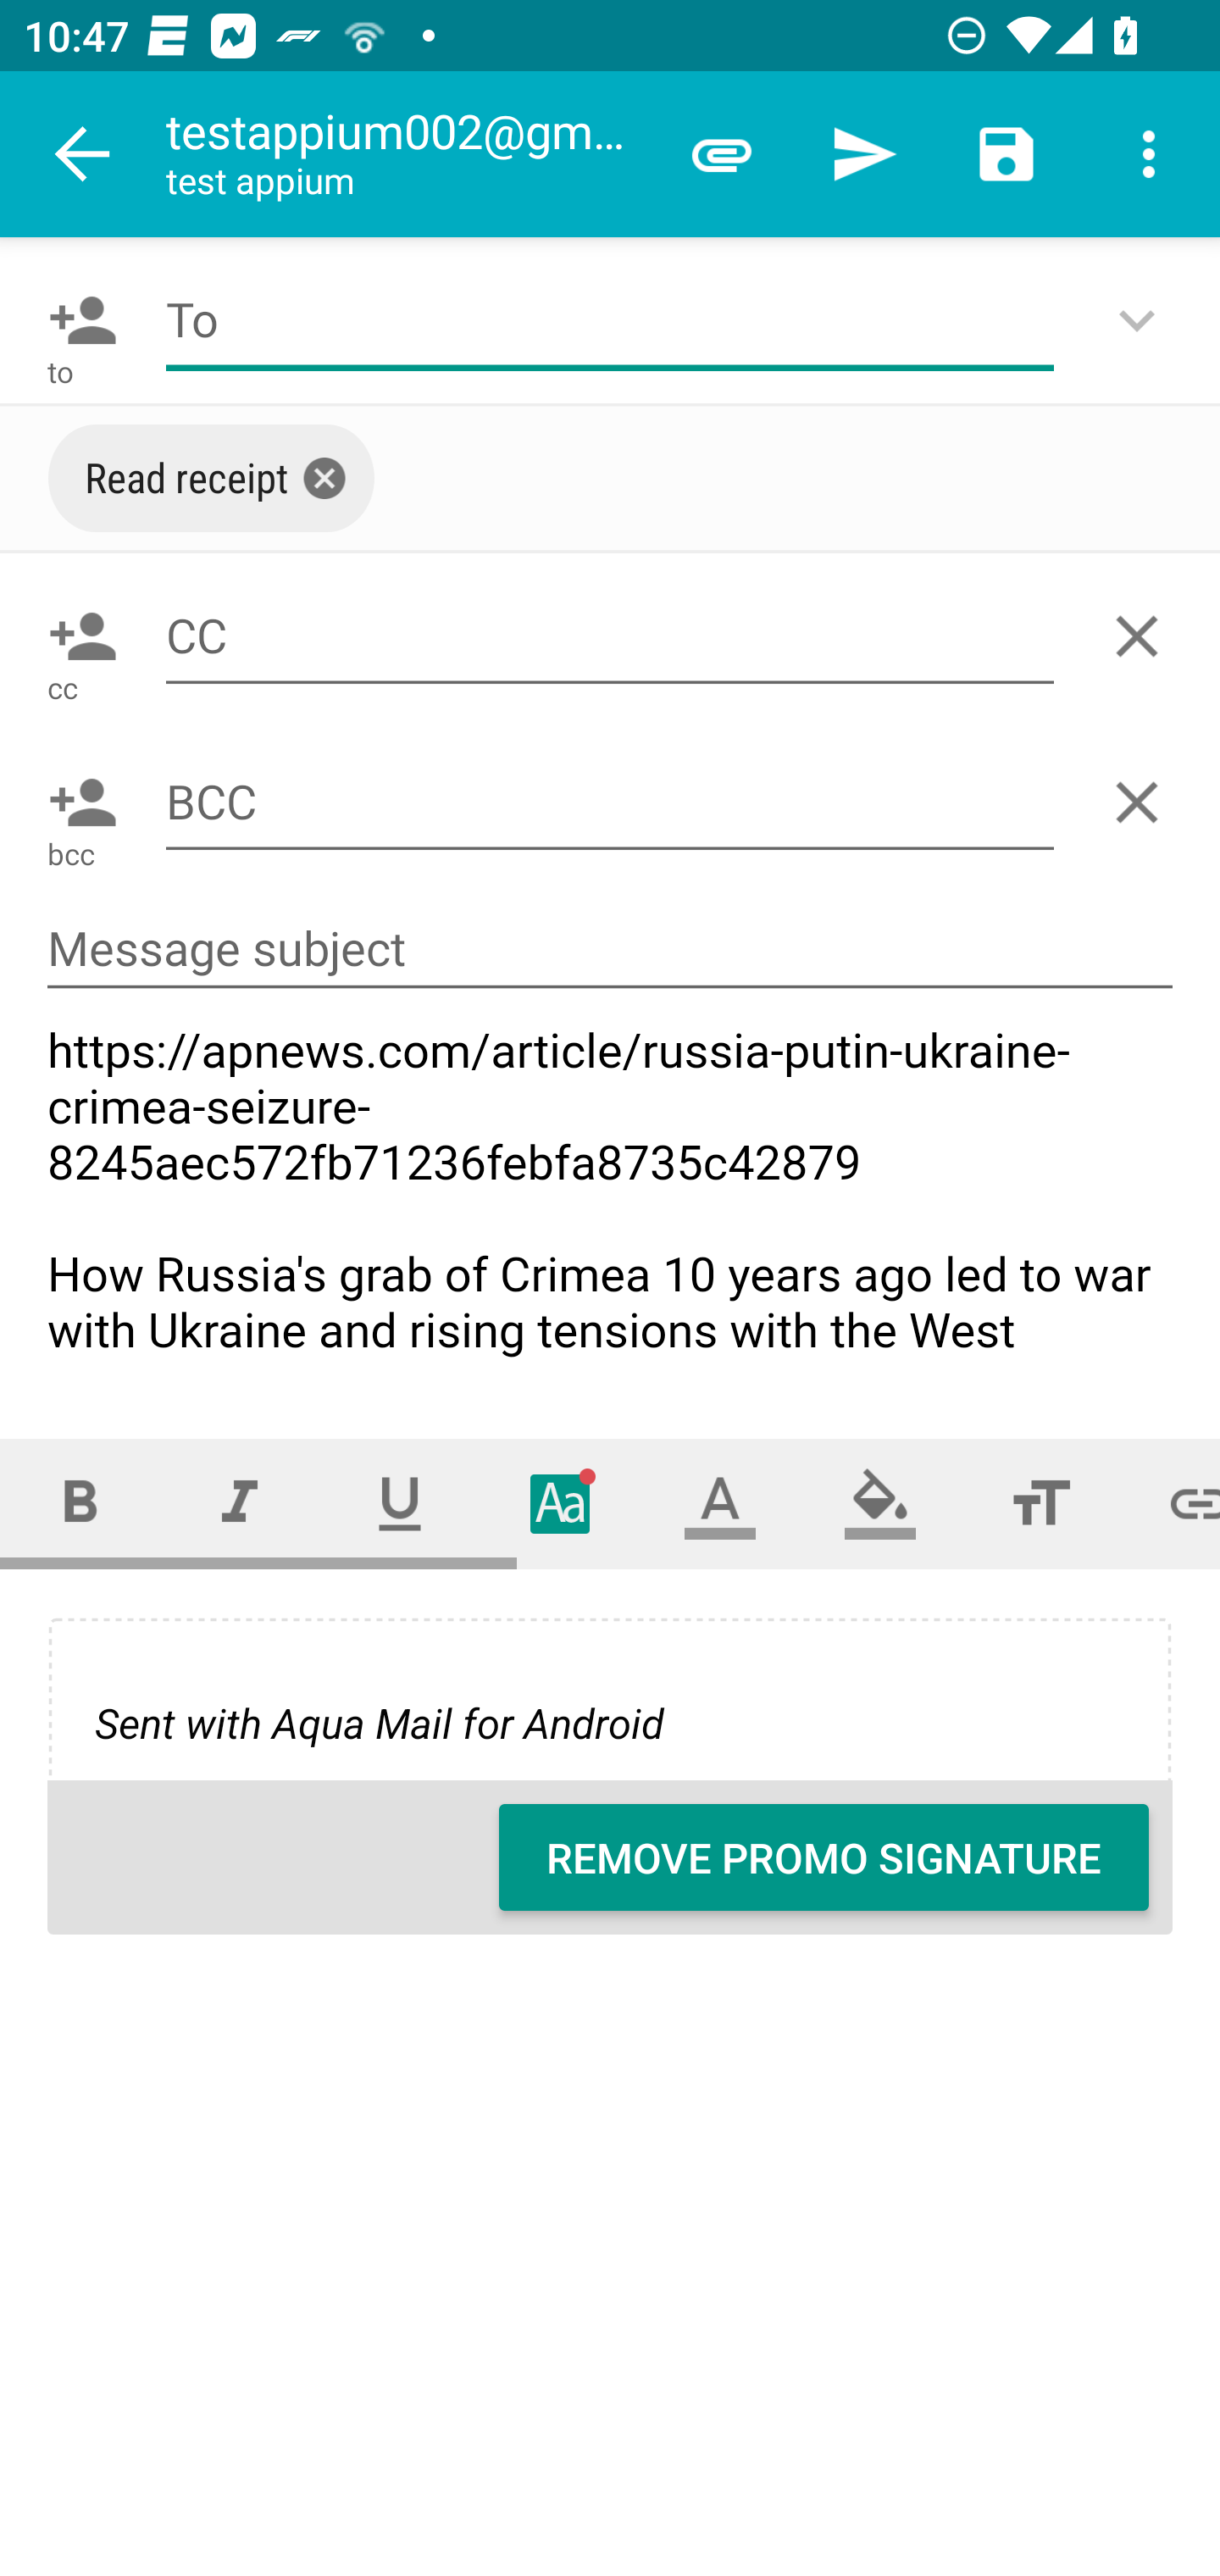 This screenshot has width=1220, height=2576. Describe the element at coordinates (76, 802) in the screenshot. I see `Pick contact: BCC` at that location.